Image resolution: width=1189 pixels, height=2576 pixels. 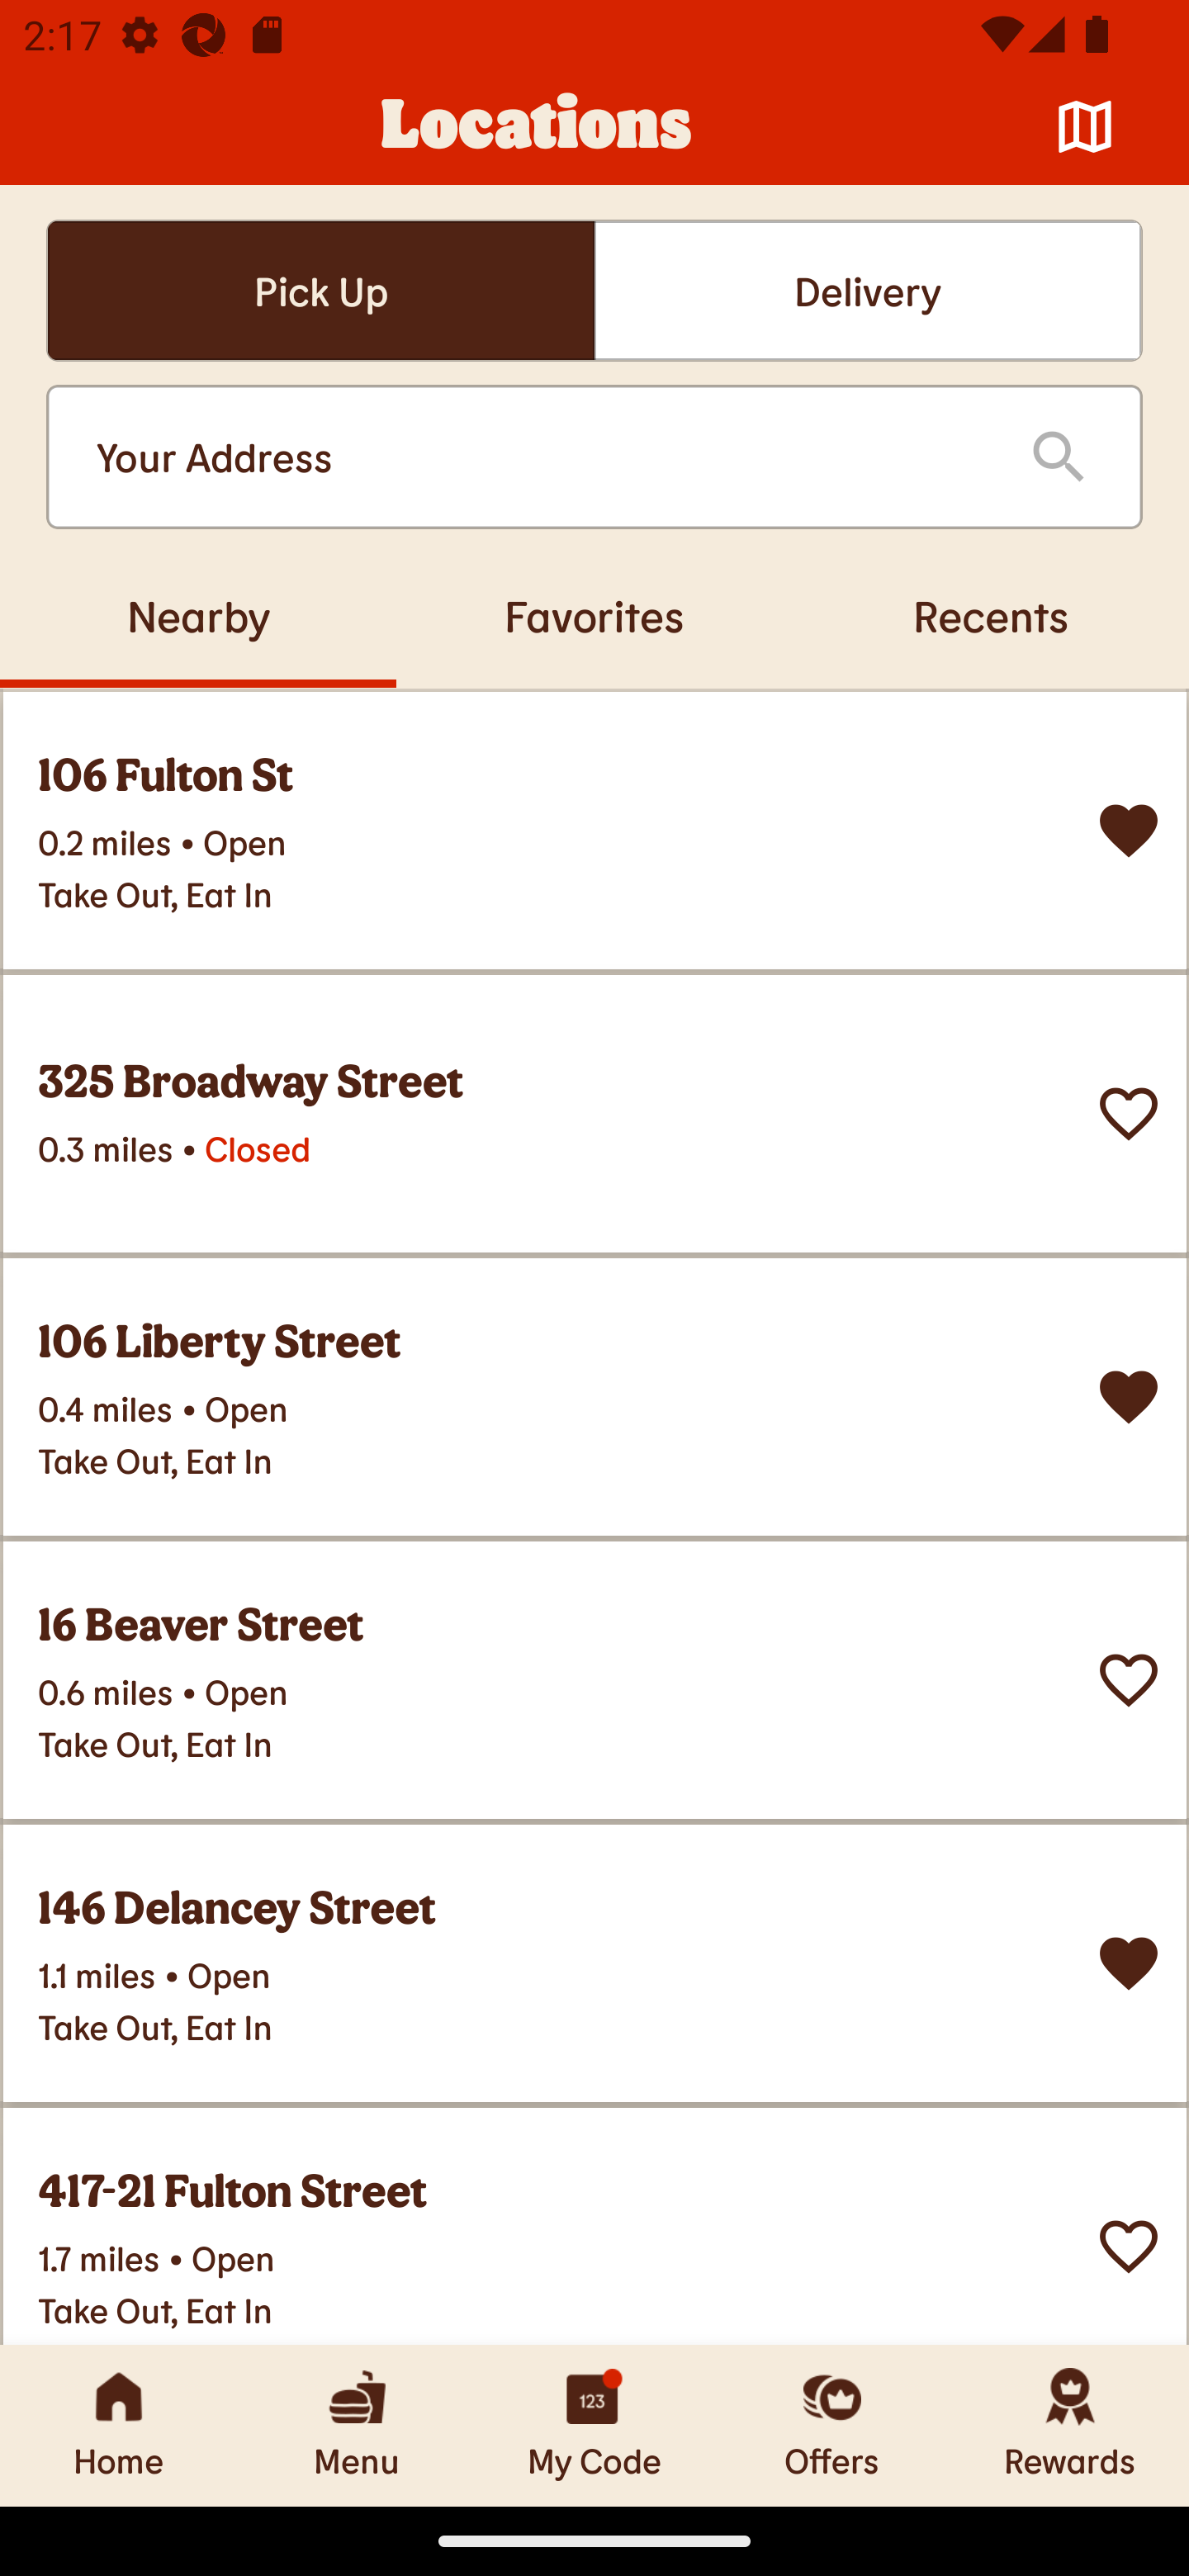 What do you see at coordinates (119, 2425) in the screenshot?
I see `Home` at bounding box center [119, 2425].